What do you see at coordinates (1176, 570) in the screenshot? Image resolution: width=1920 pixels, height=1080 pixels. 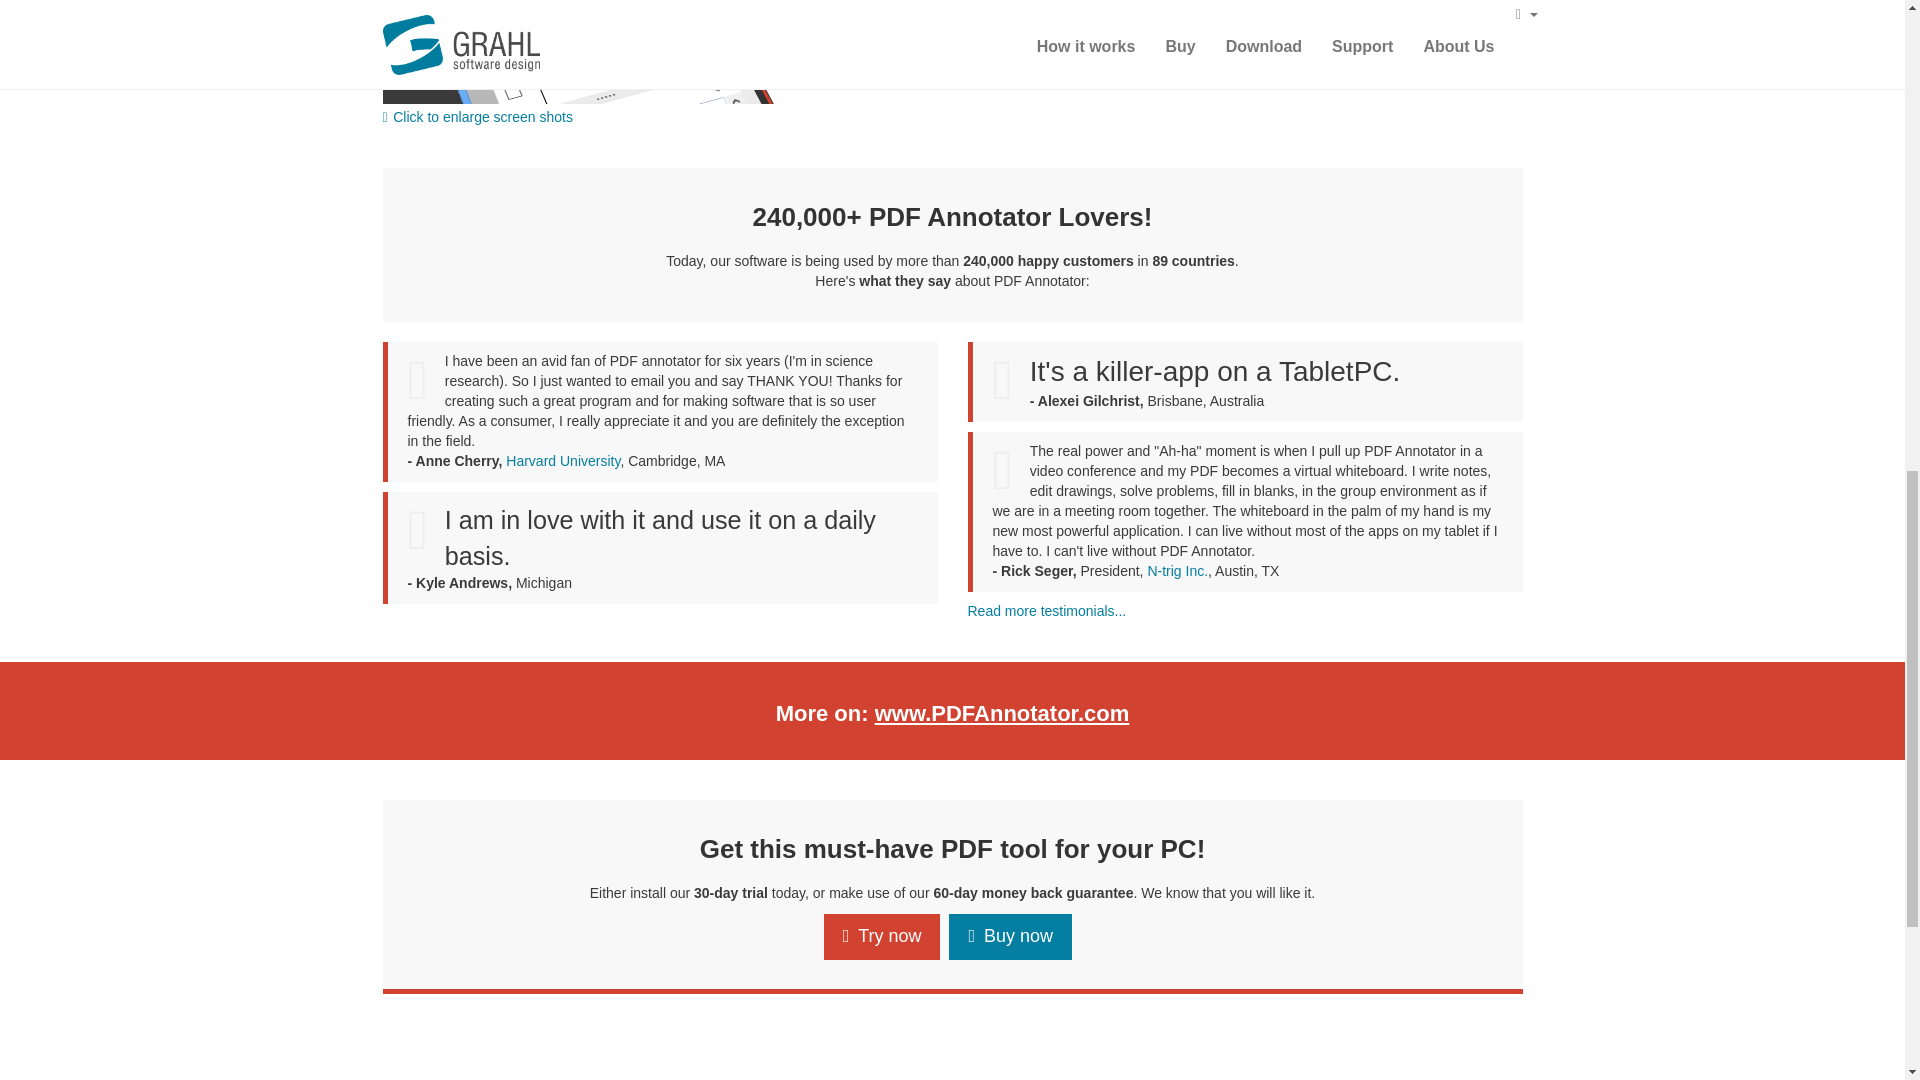 I see `N-trig Inc.` at bounding box center [1176, 570].